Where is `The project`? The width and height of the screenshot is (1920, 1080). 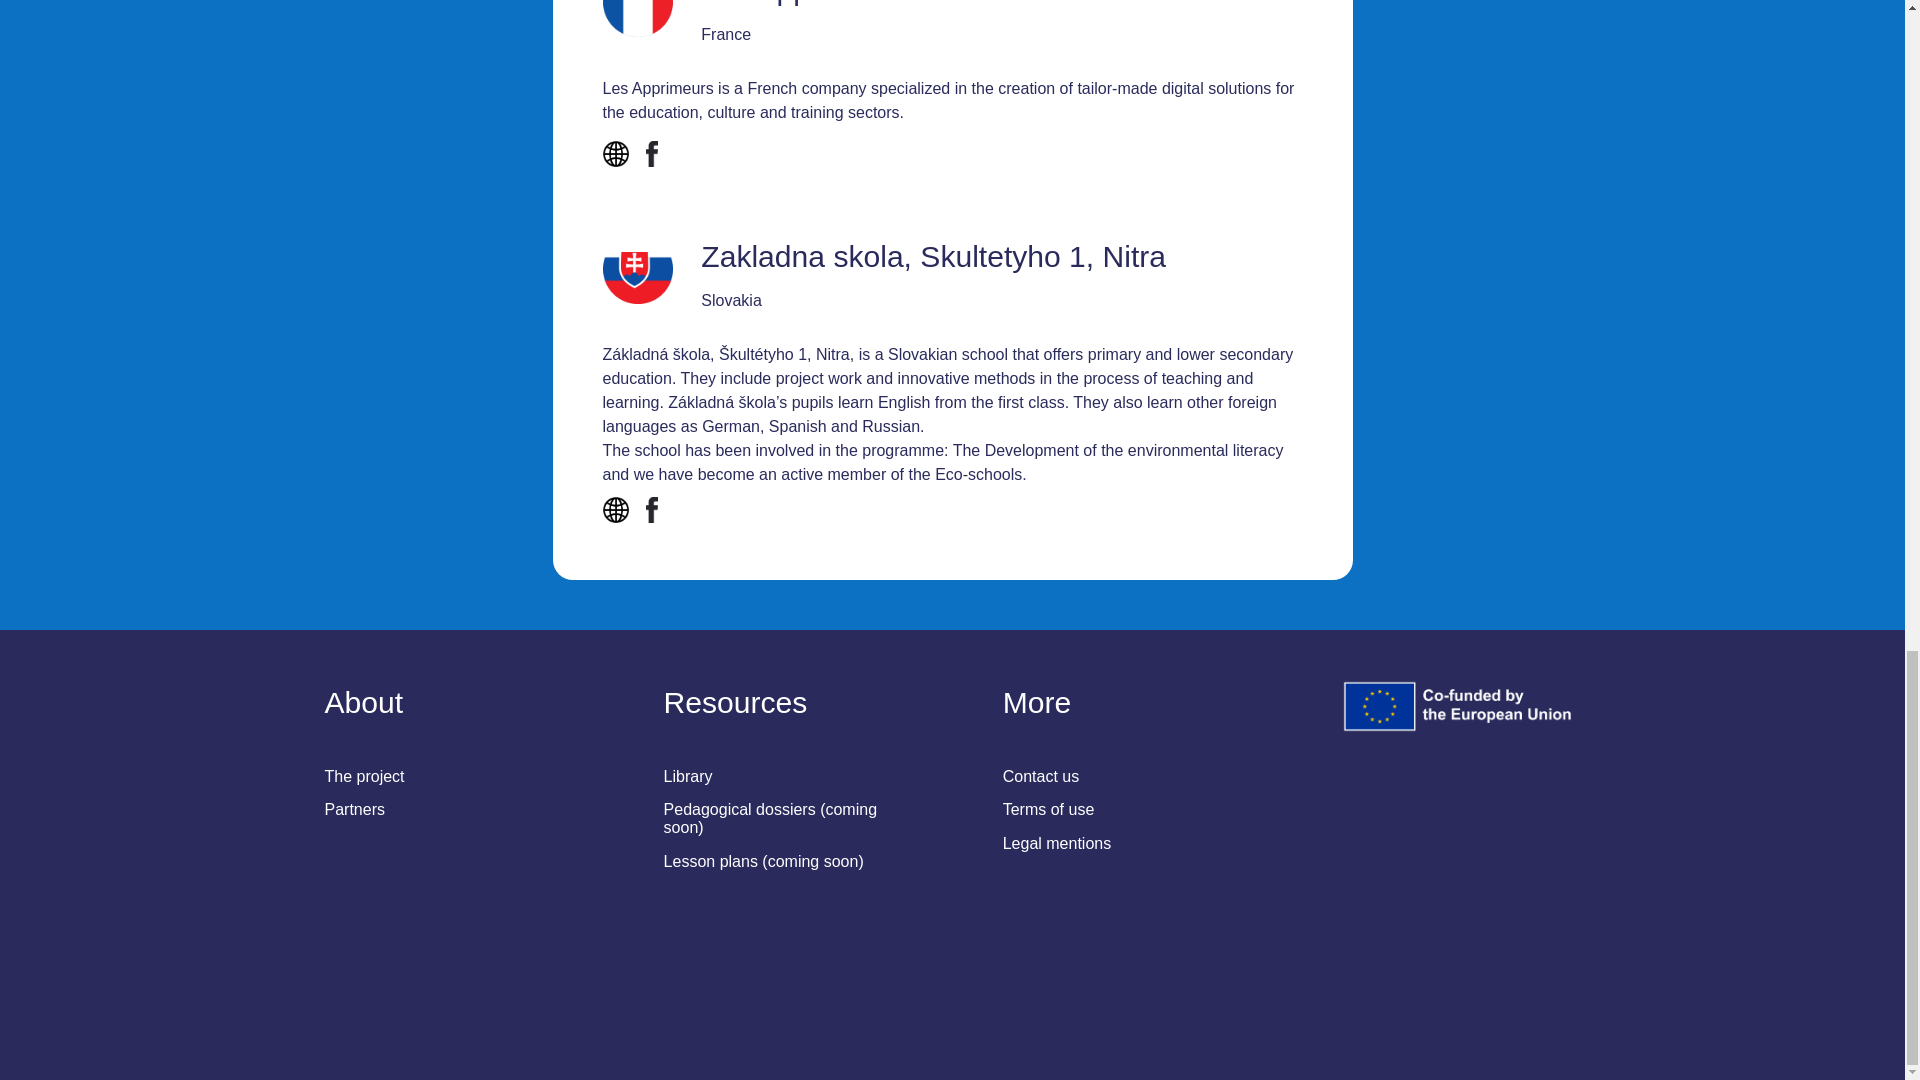 The project is located at coordinates (364, 780).